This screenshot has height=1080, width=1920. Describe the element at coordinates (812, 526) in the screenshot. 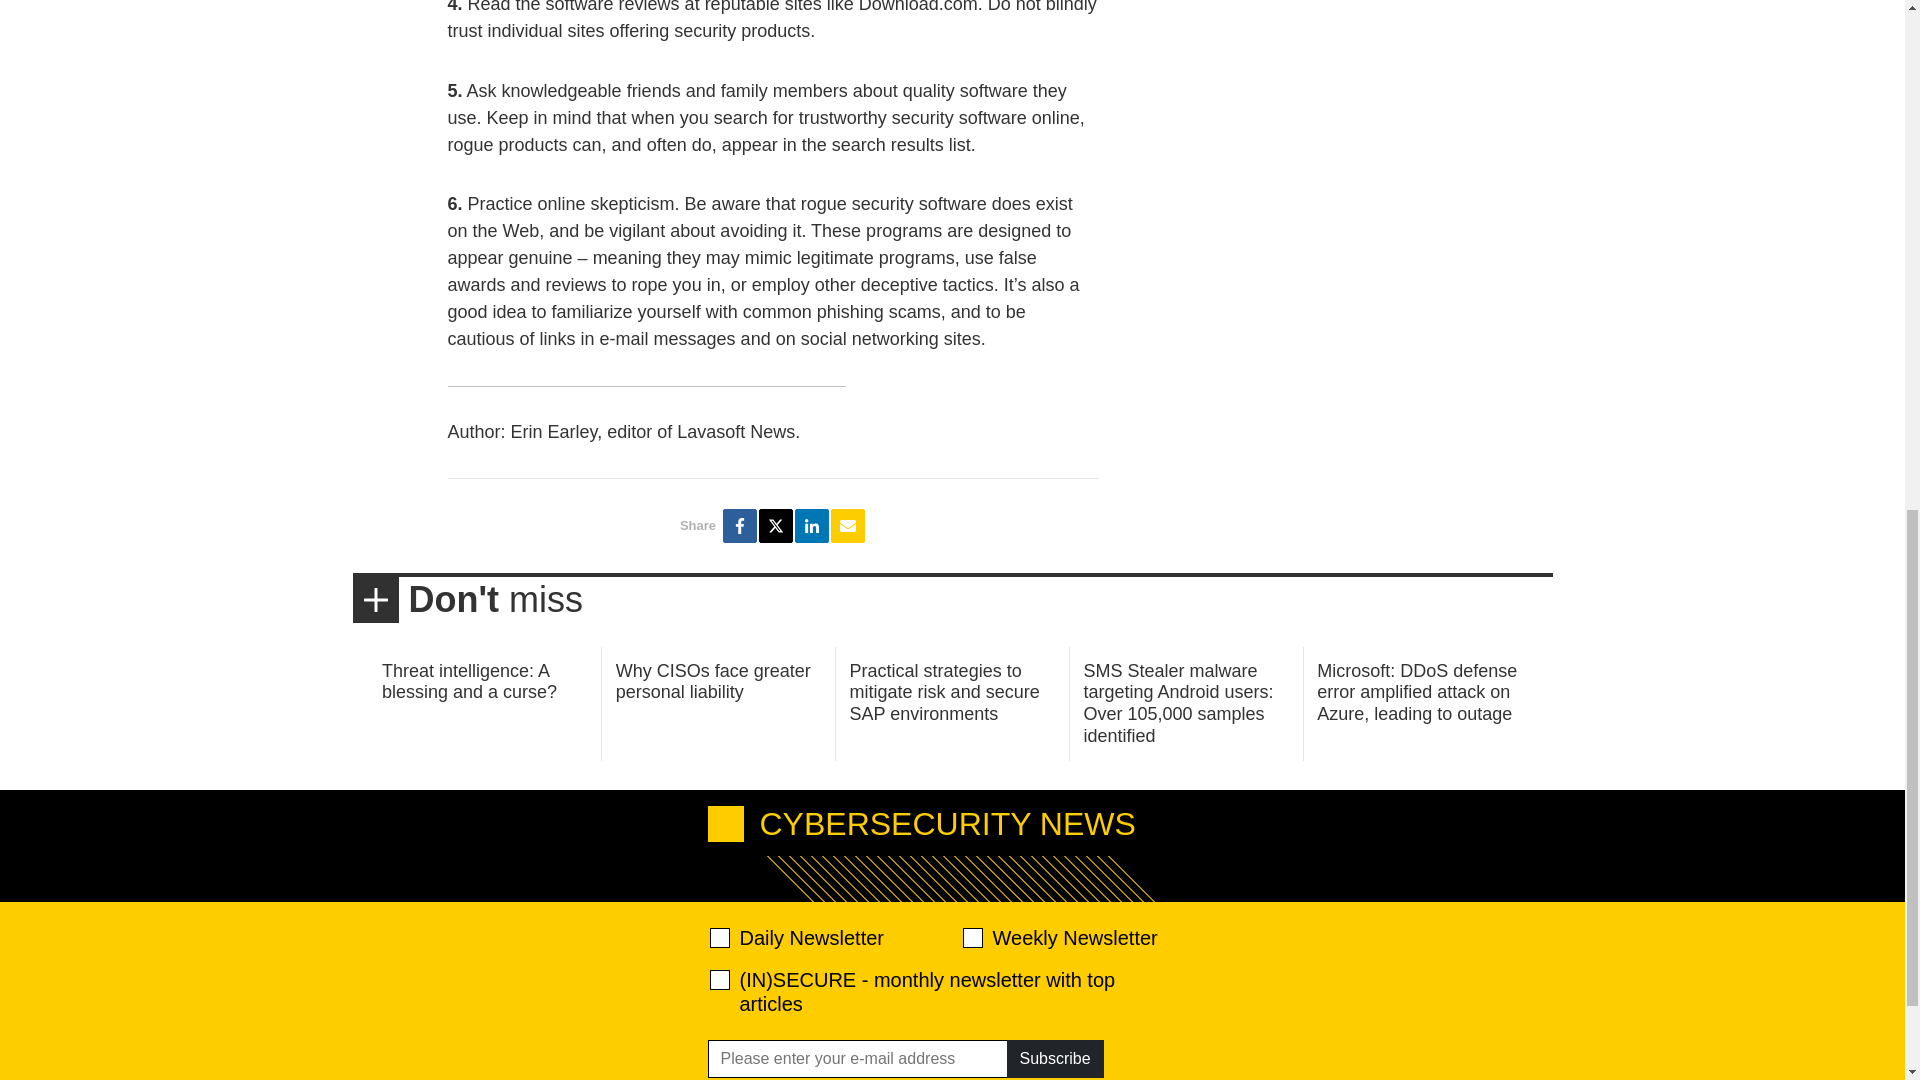

I see `Share How to avoid rogue security software on LinkedIn` at that location.